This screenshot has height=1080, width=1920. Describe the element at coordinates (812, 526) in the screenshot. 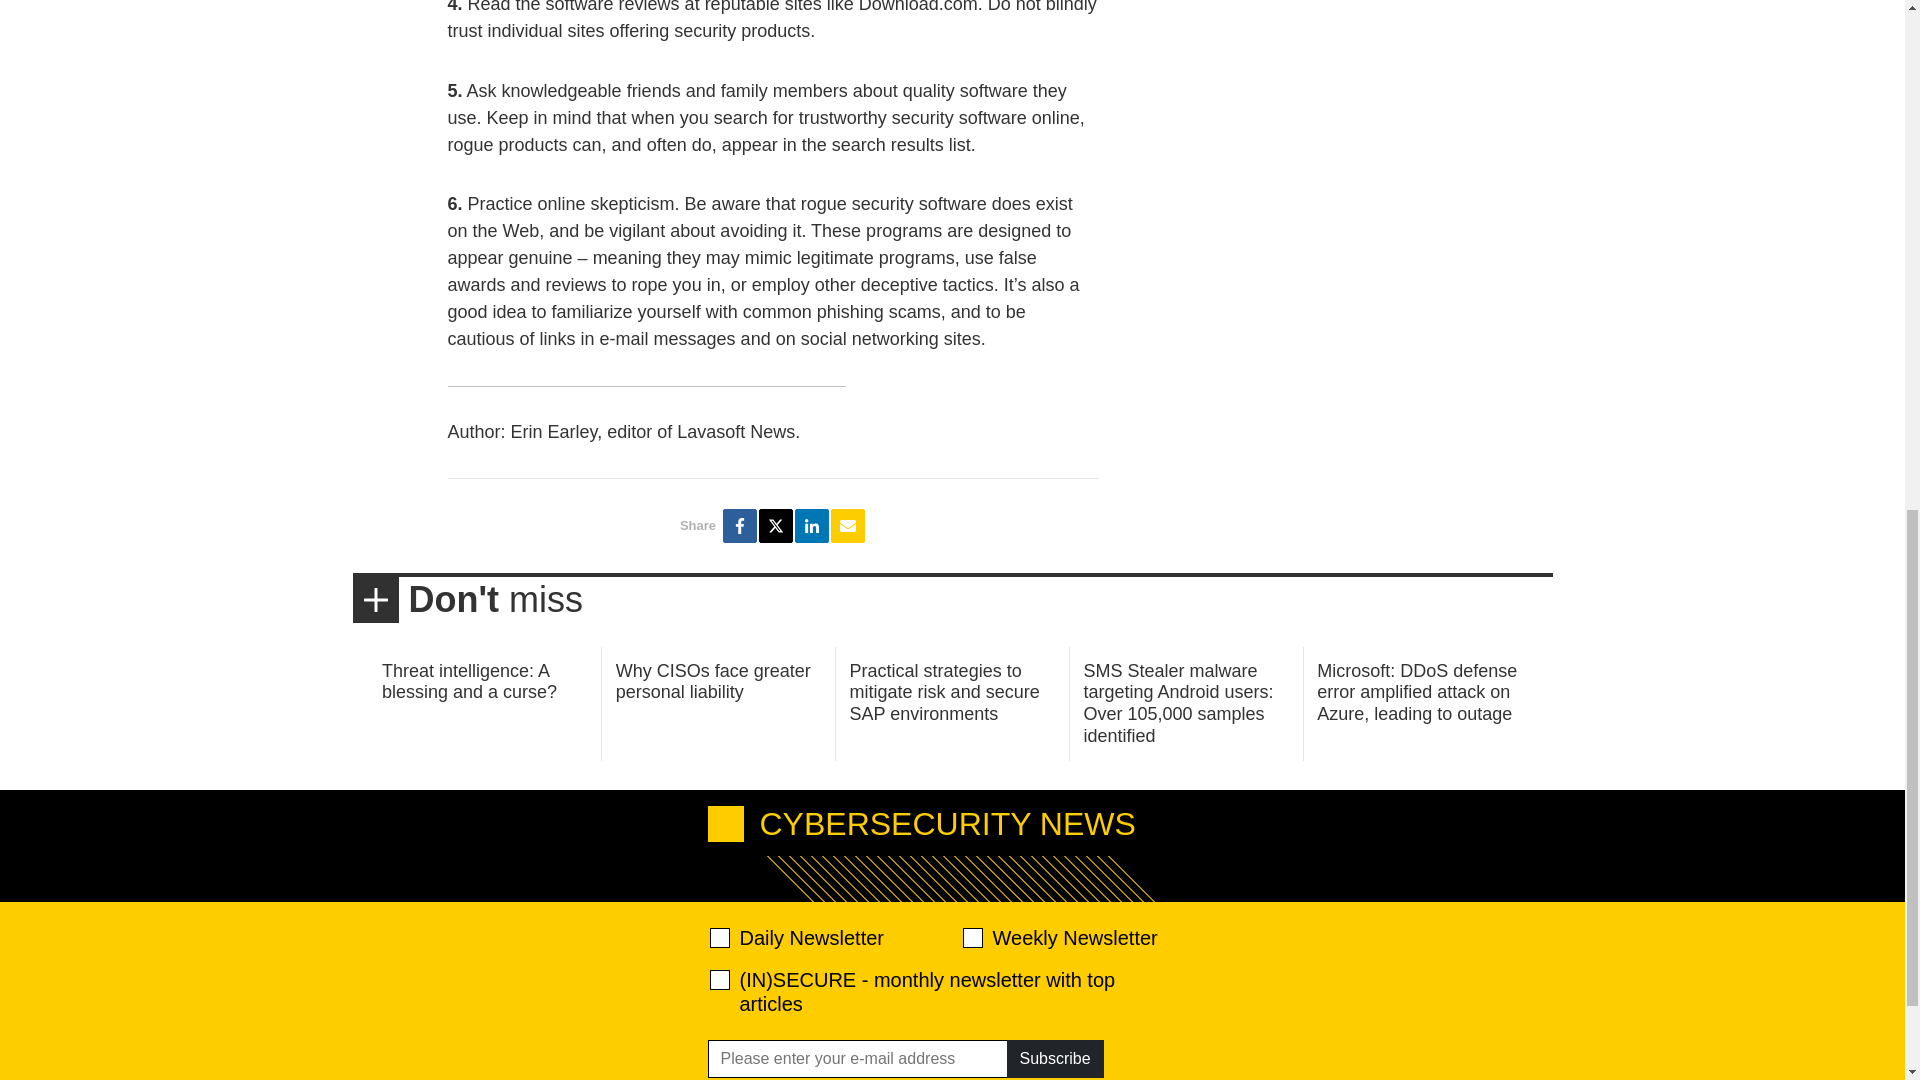

I see `Share How to avoid rogue security software on LinkedIn` at that location.